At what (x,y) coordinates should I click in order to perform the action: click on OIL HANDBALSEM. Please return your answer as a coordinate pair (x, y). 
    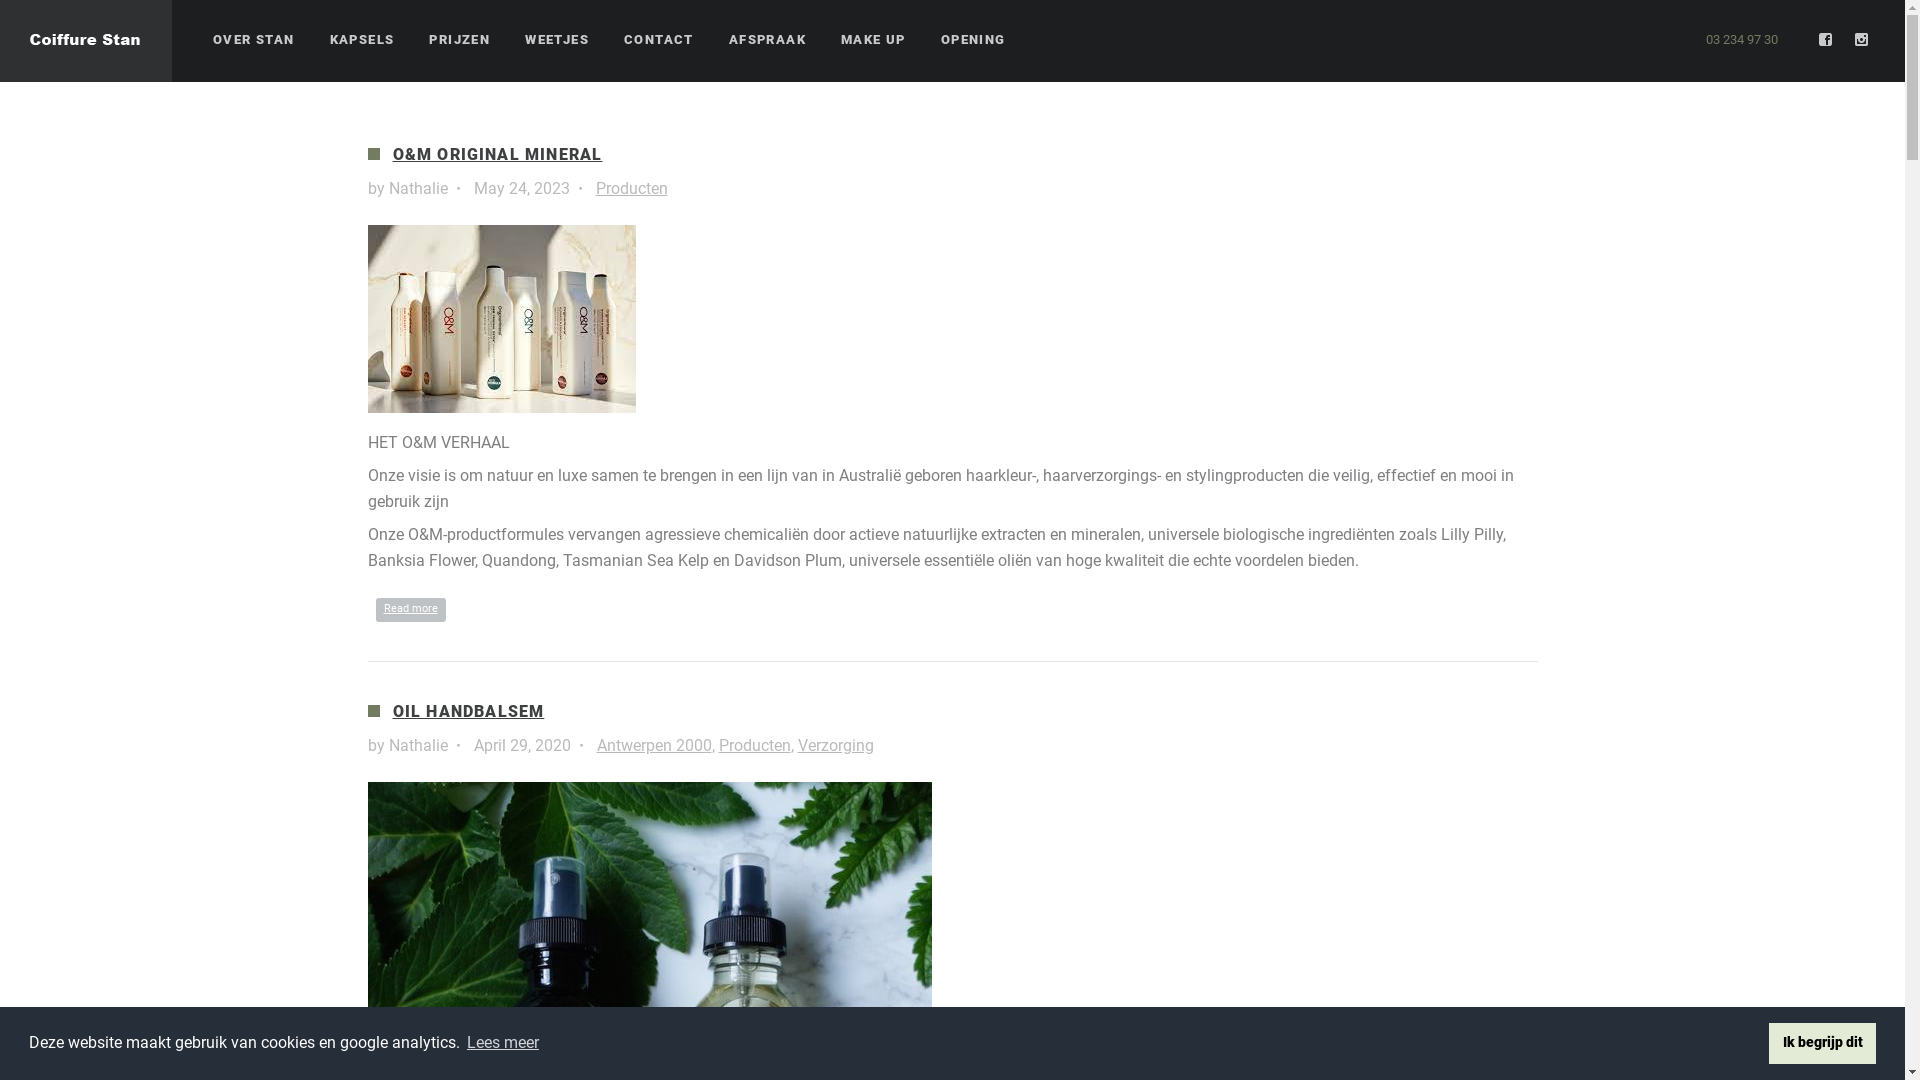
    Looking at the image, I should click on (468, 712).